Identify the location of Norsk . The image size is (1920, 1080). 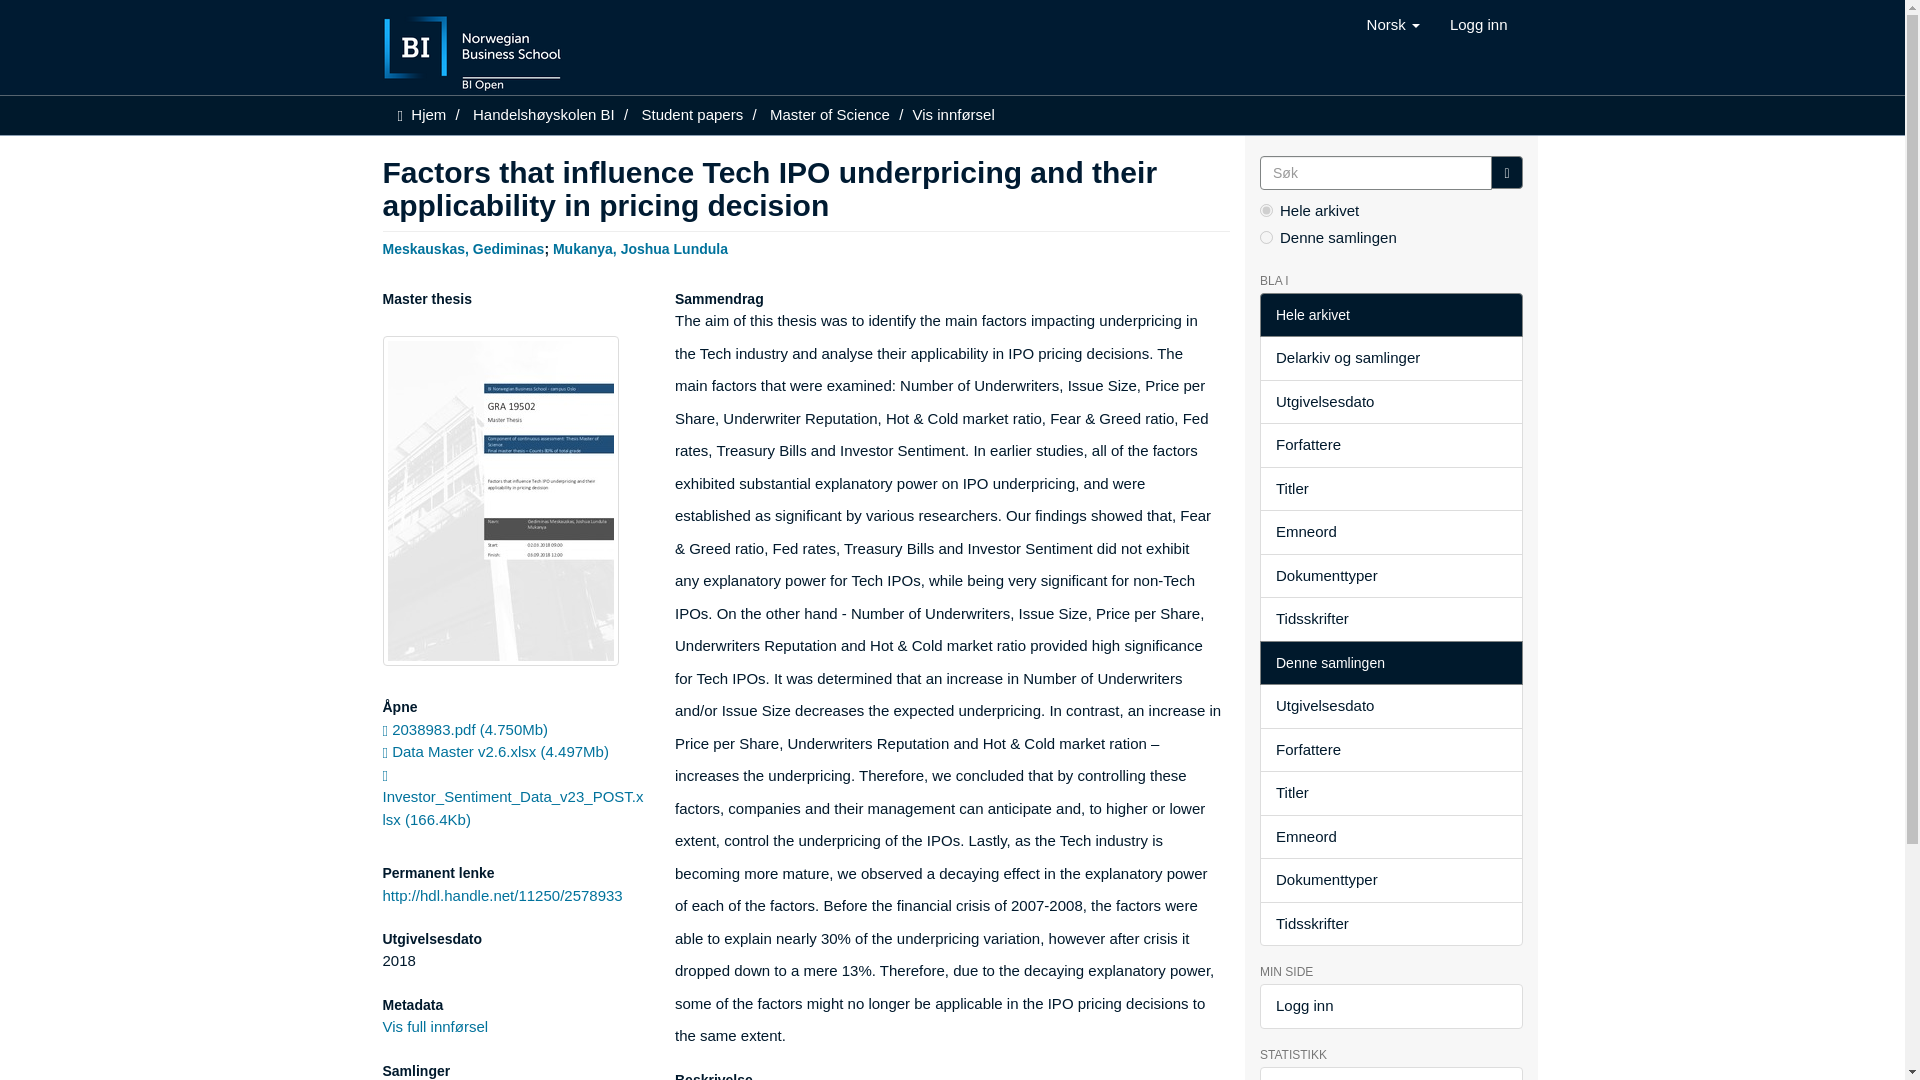
(1392, 24).